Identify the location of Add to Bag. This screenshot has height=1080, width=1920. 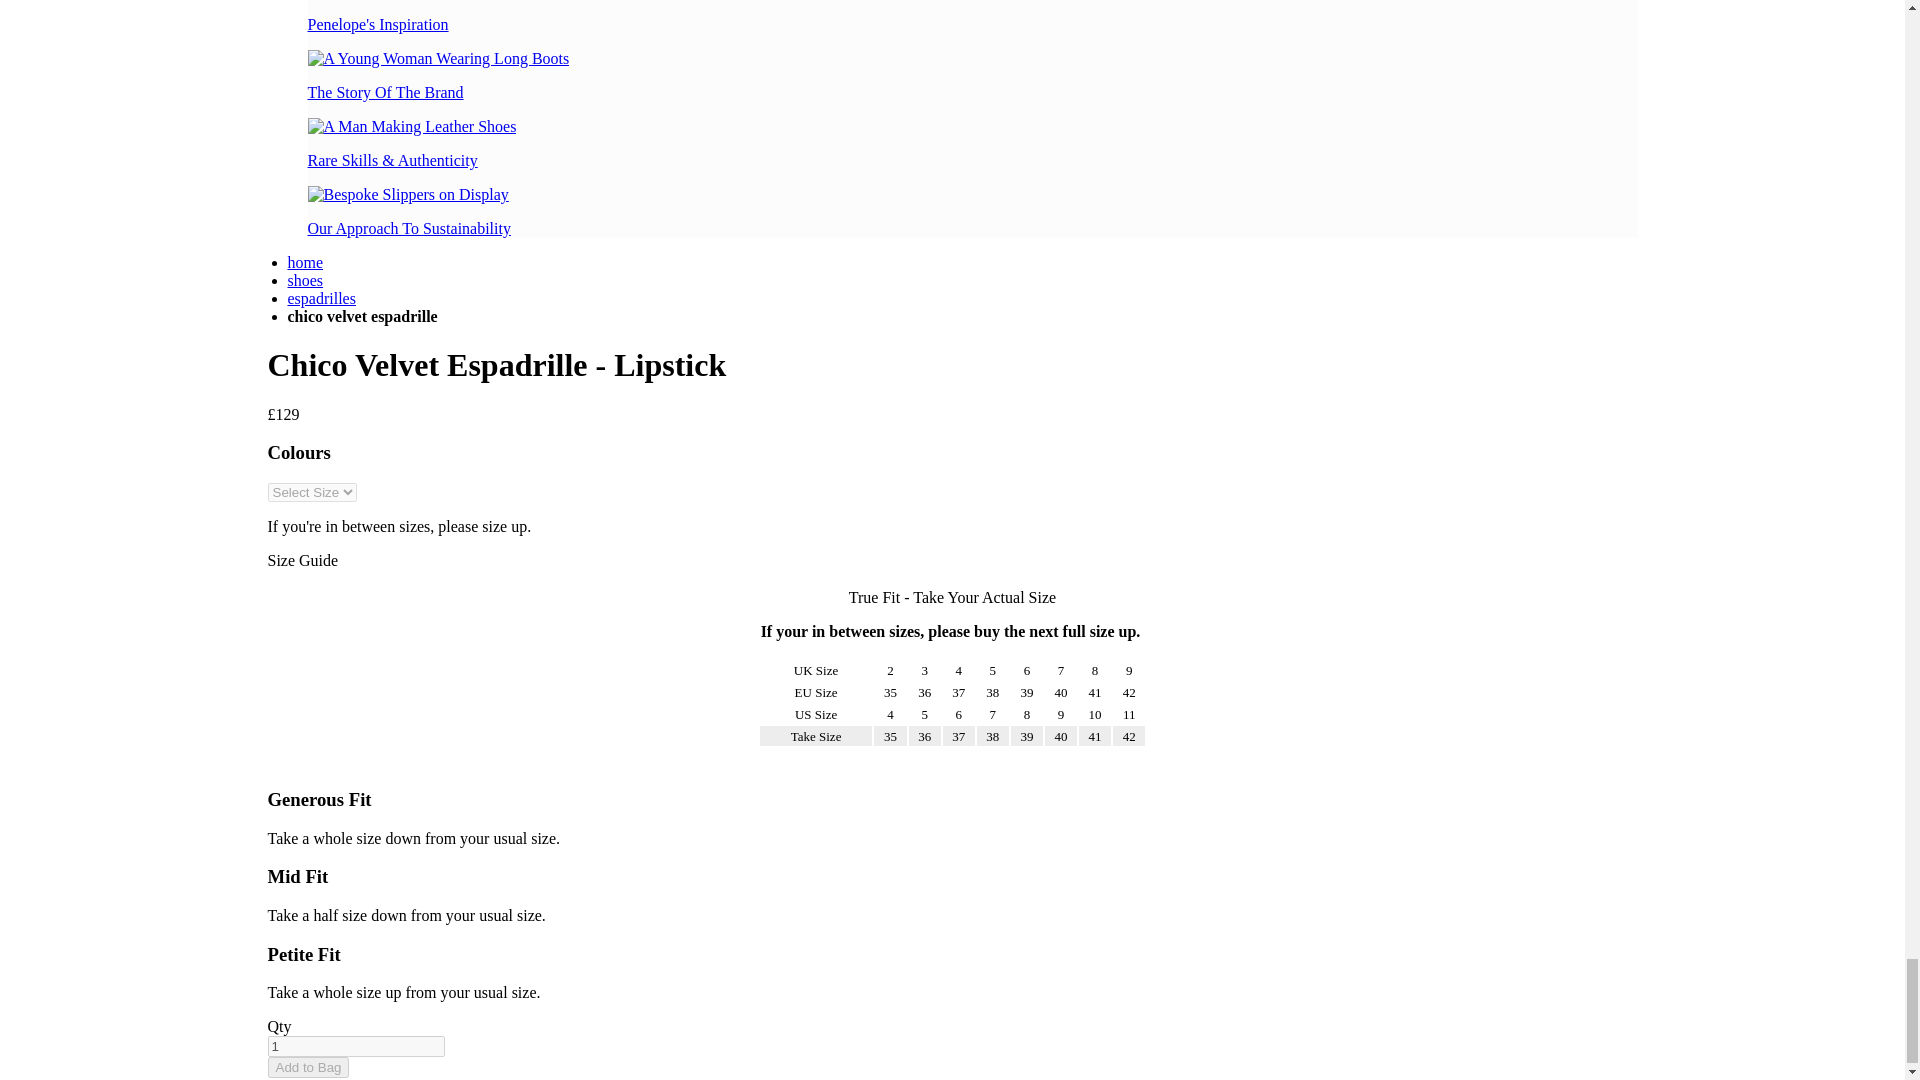
(308, 1067).